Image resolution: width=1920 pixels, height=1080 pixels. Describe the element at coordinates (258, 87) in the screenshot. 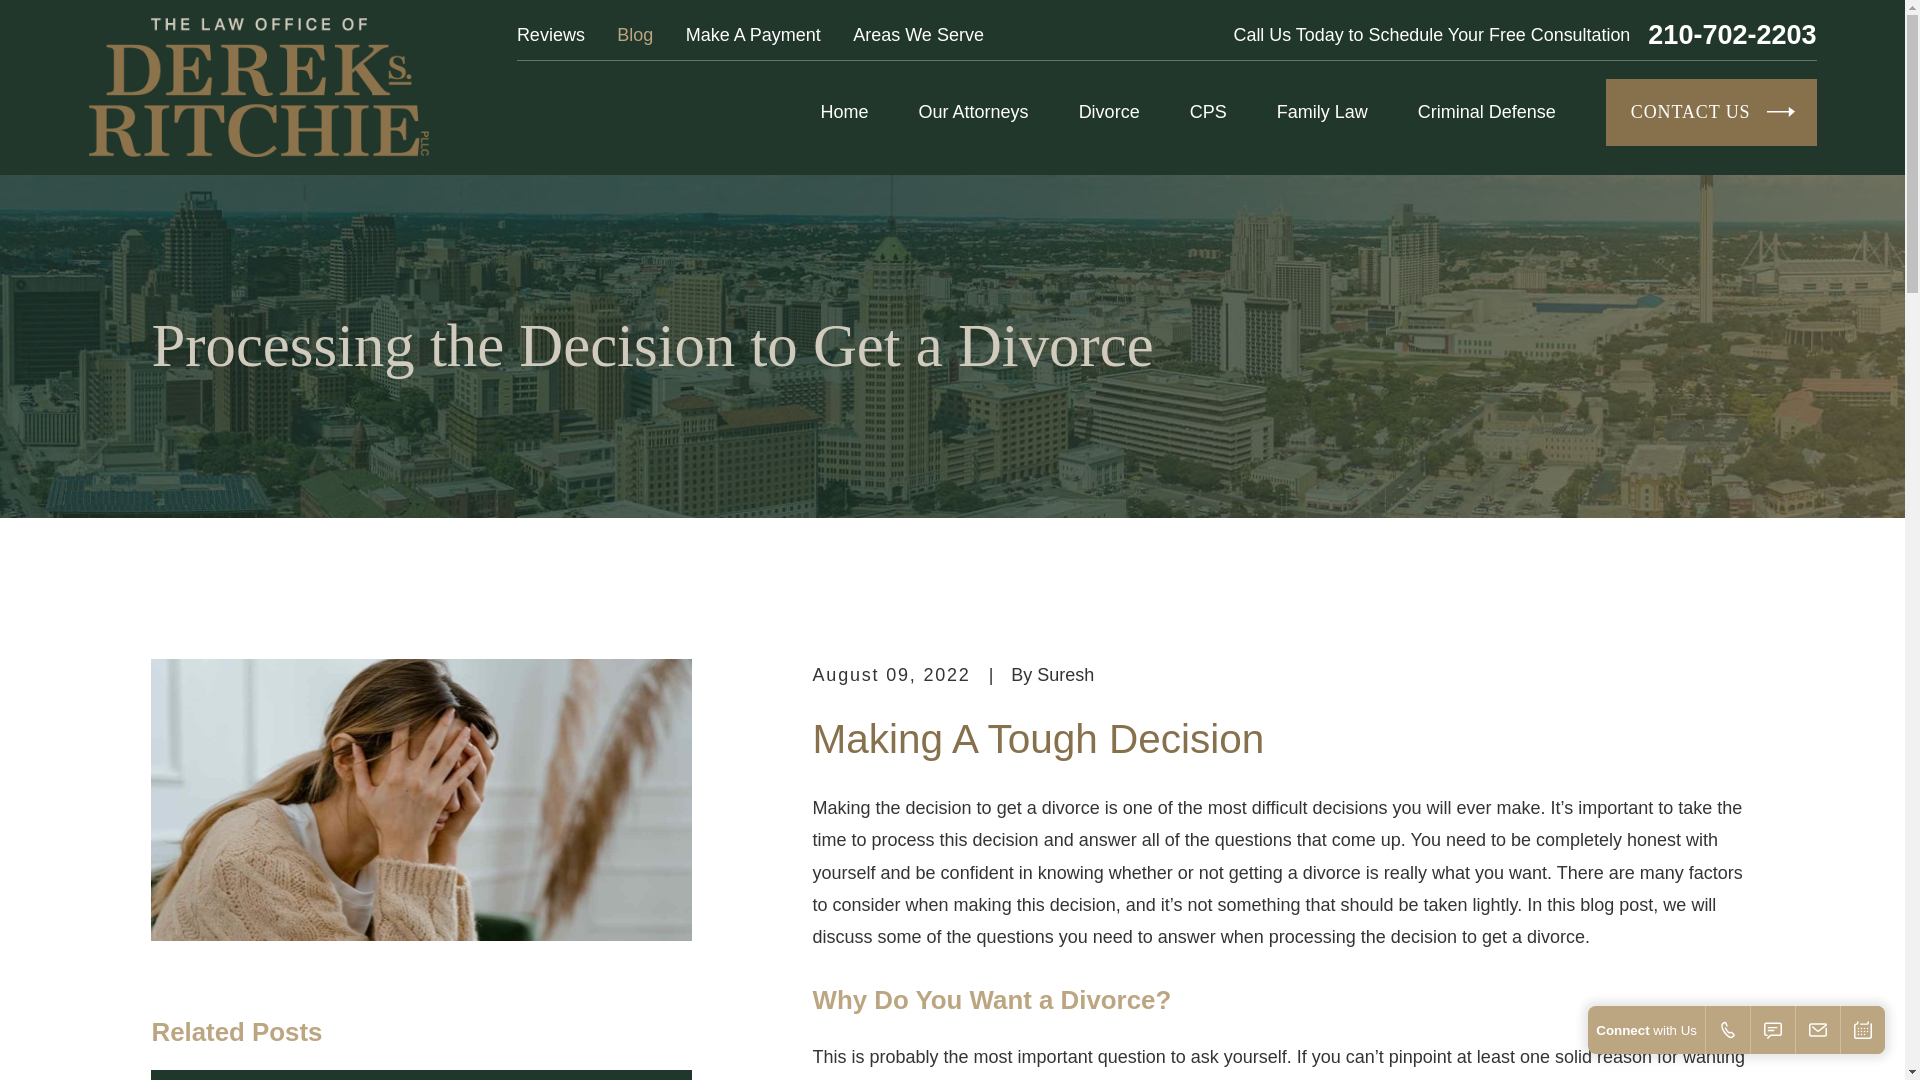

I see `Home` at that location.